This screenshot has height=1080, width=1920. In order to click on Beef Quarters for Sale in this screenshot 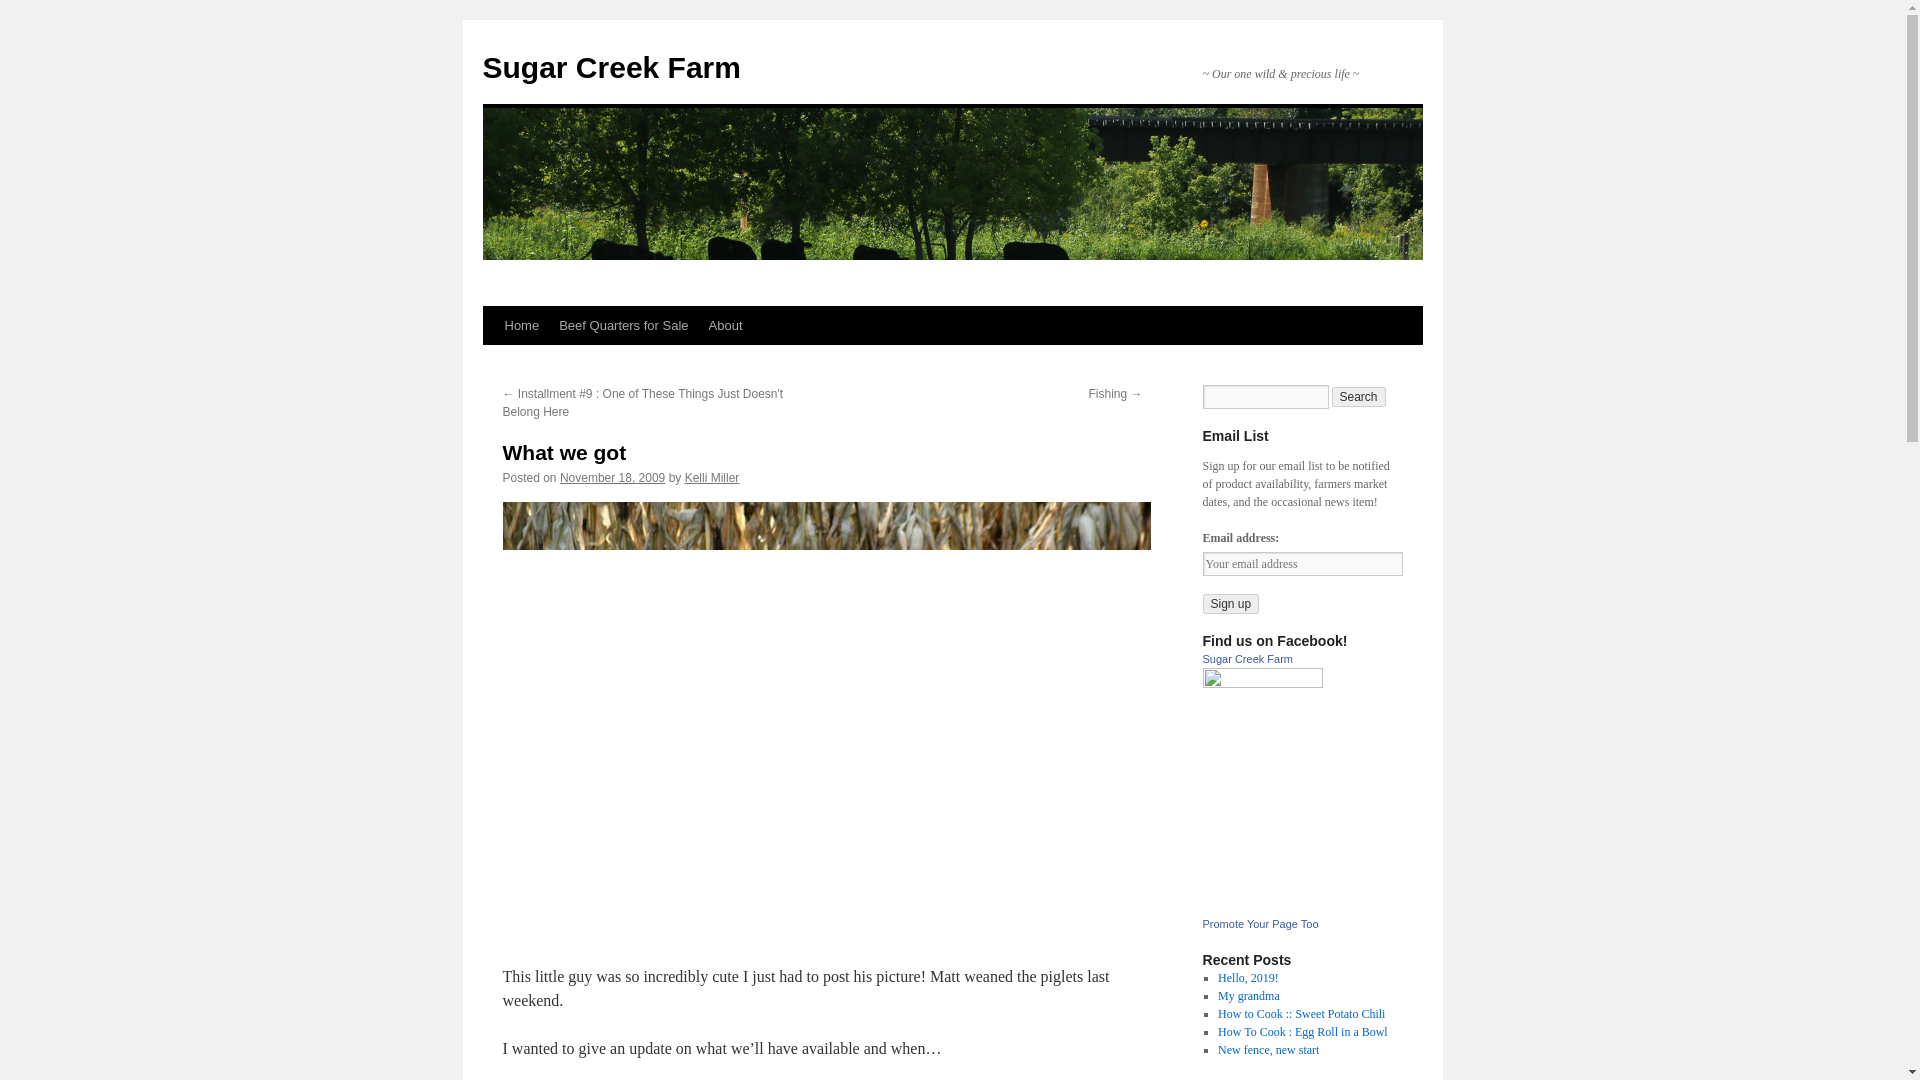, I will do `click(624, 325)`.